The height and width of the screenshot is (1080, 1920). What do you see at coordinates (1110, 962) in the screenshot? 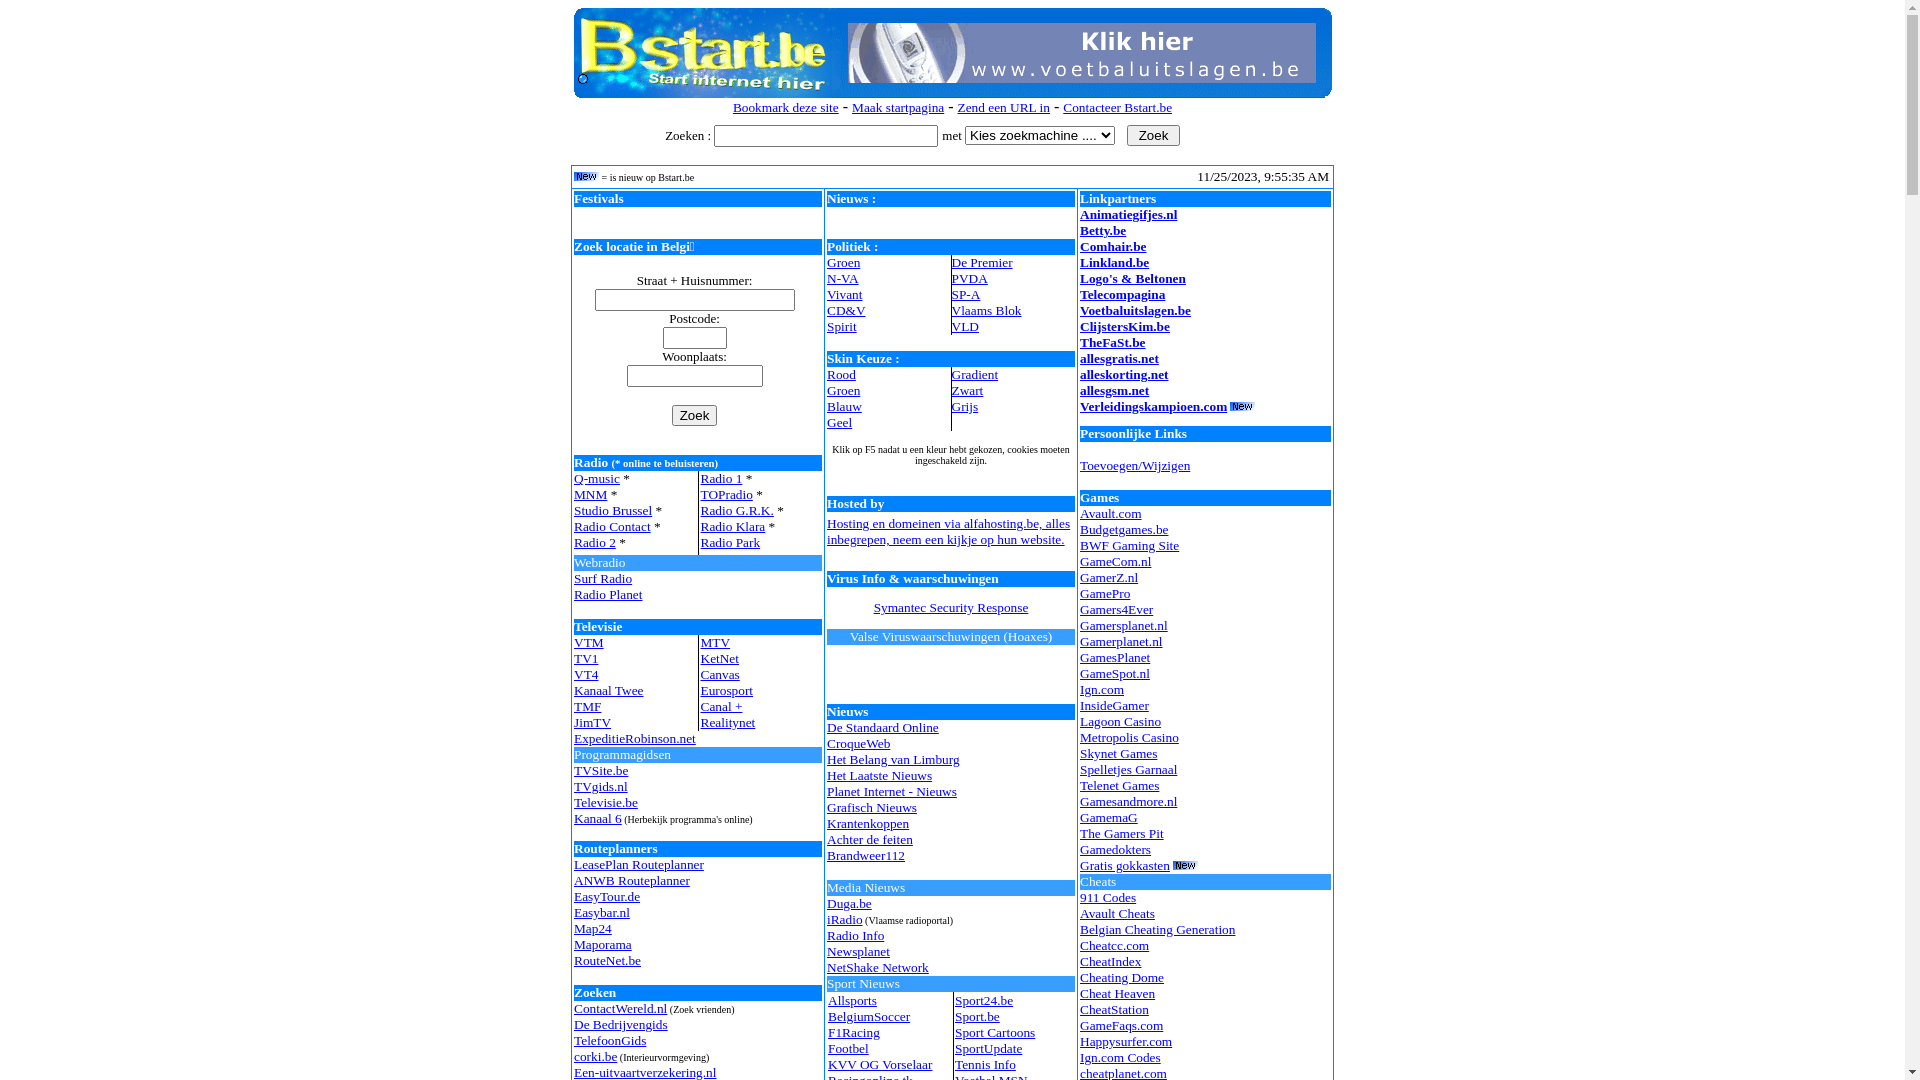
I see `CheatIndex` at bounding box center [1110, 962].